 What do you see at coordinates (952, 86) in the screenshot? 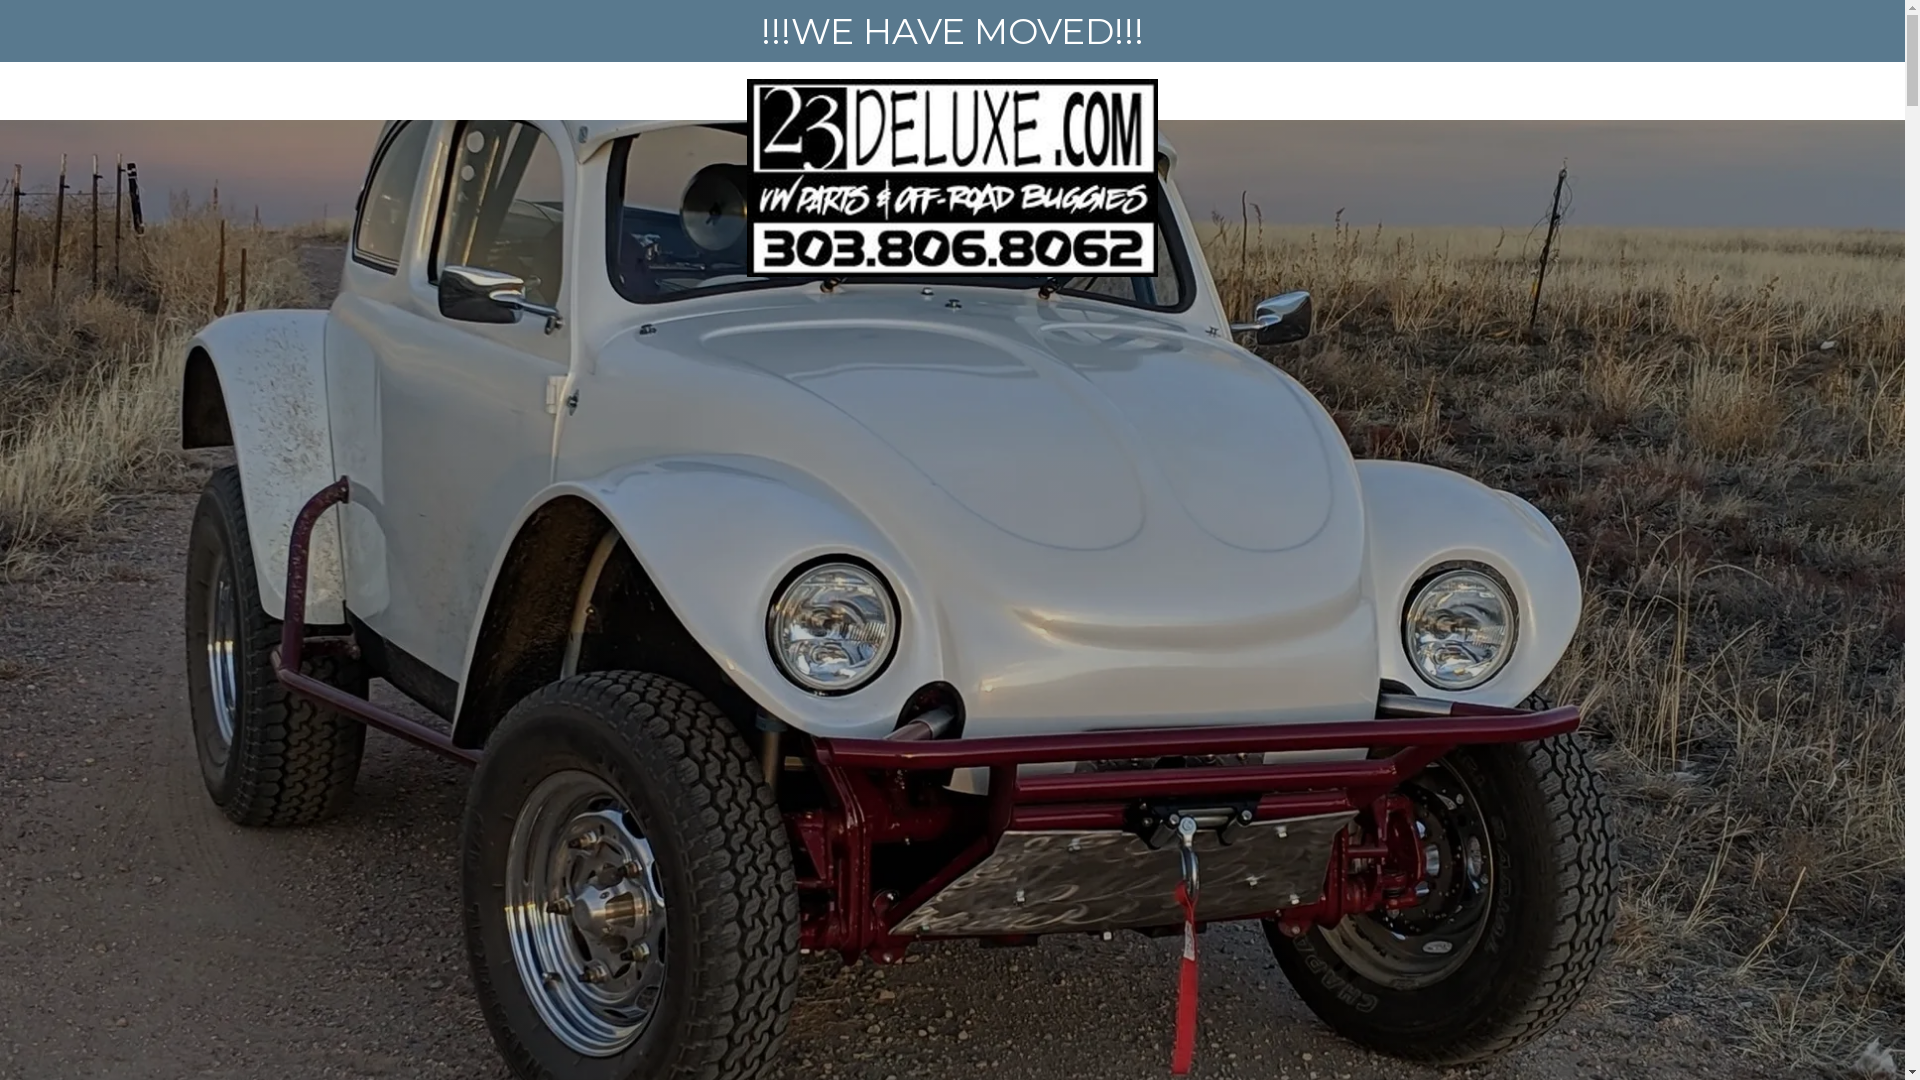
I see `23 Deluxe Inc.` at bounding box center [952, 86].